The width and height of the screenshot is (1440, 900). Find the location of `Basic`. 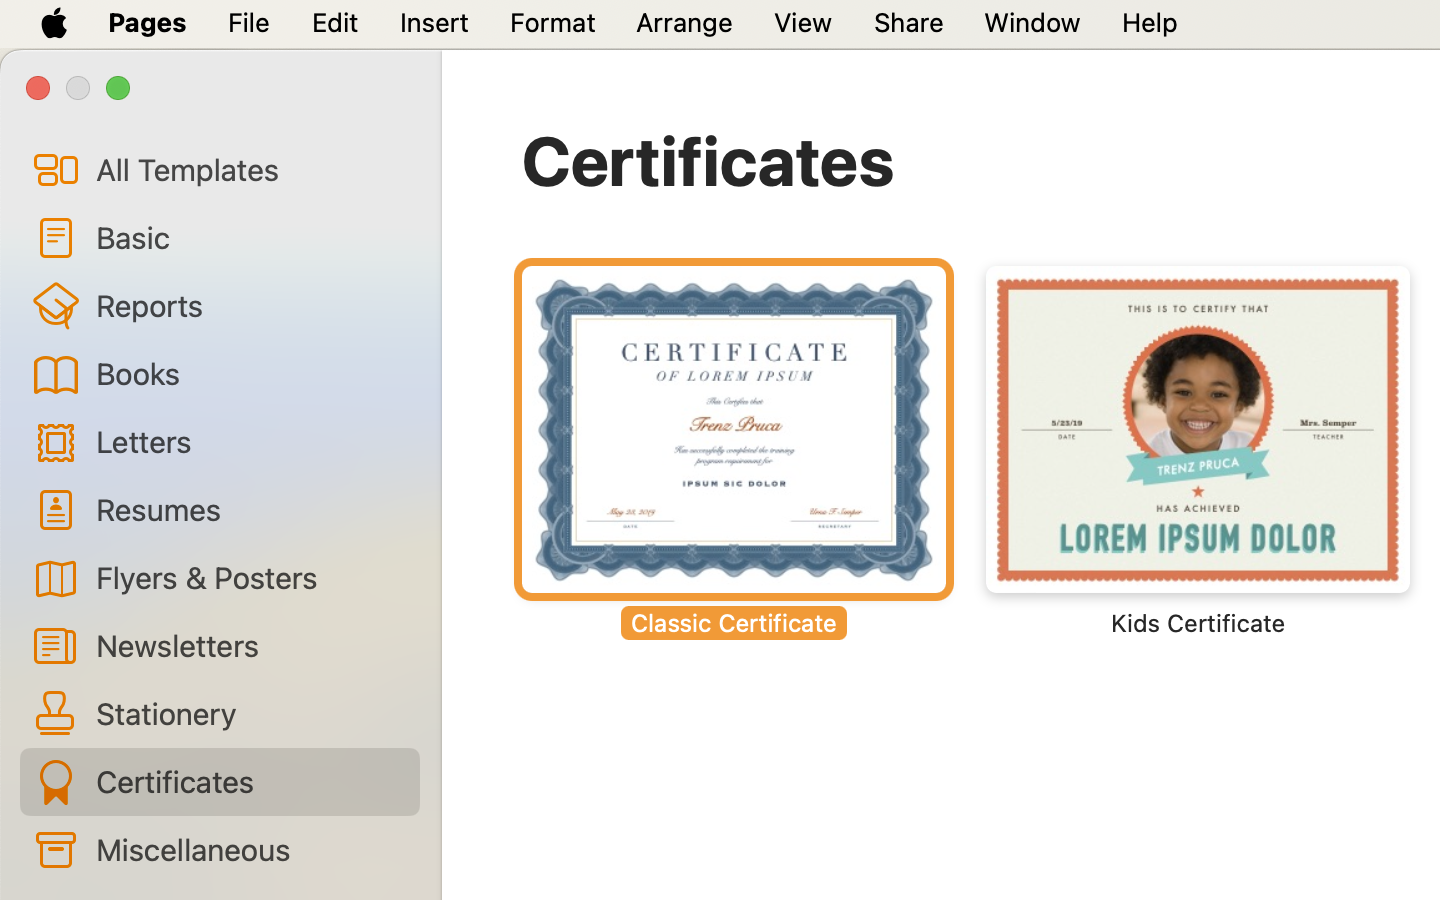

Basic is located at coordinates (250, 237).